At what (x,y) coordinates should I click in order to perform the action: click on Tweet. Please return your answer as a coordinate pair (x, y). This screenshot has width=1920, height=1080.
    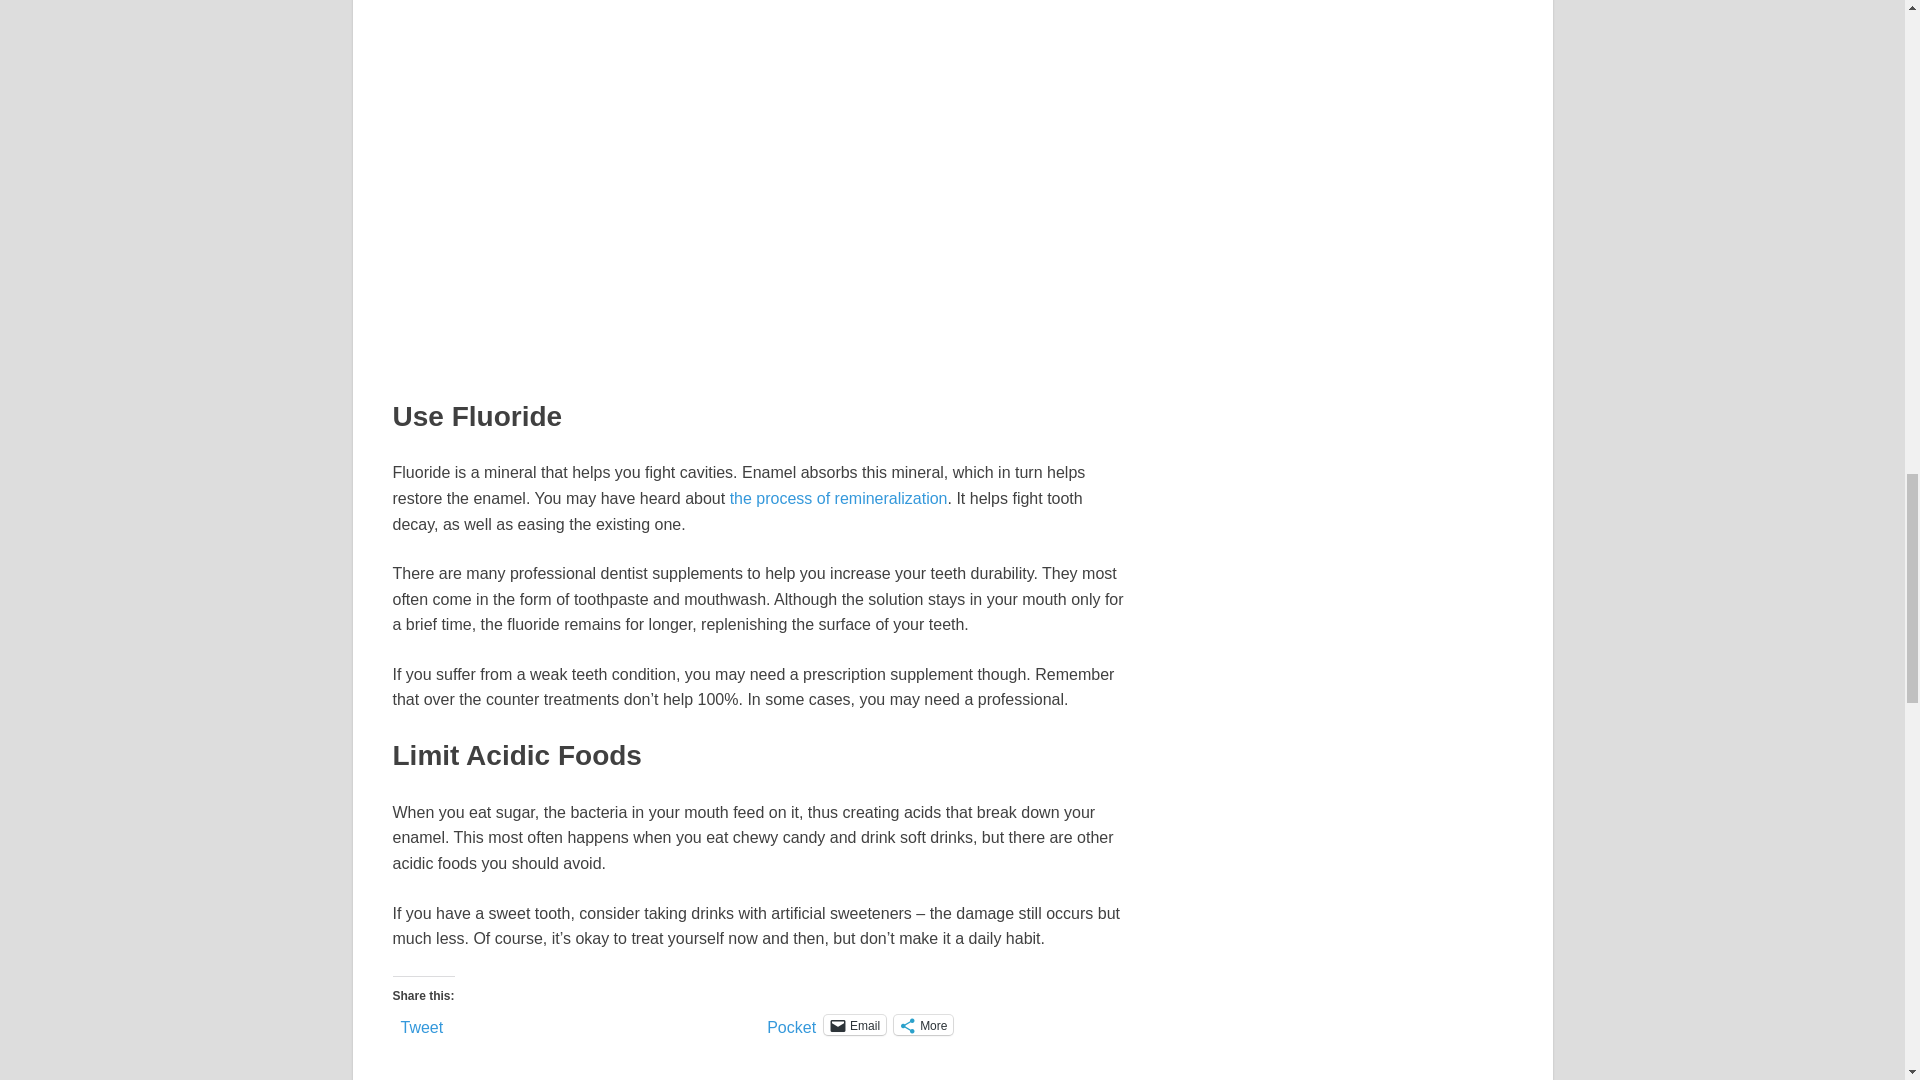
    Looking at the image, I should click on (421, 1024).